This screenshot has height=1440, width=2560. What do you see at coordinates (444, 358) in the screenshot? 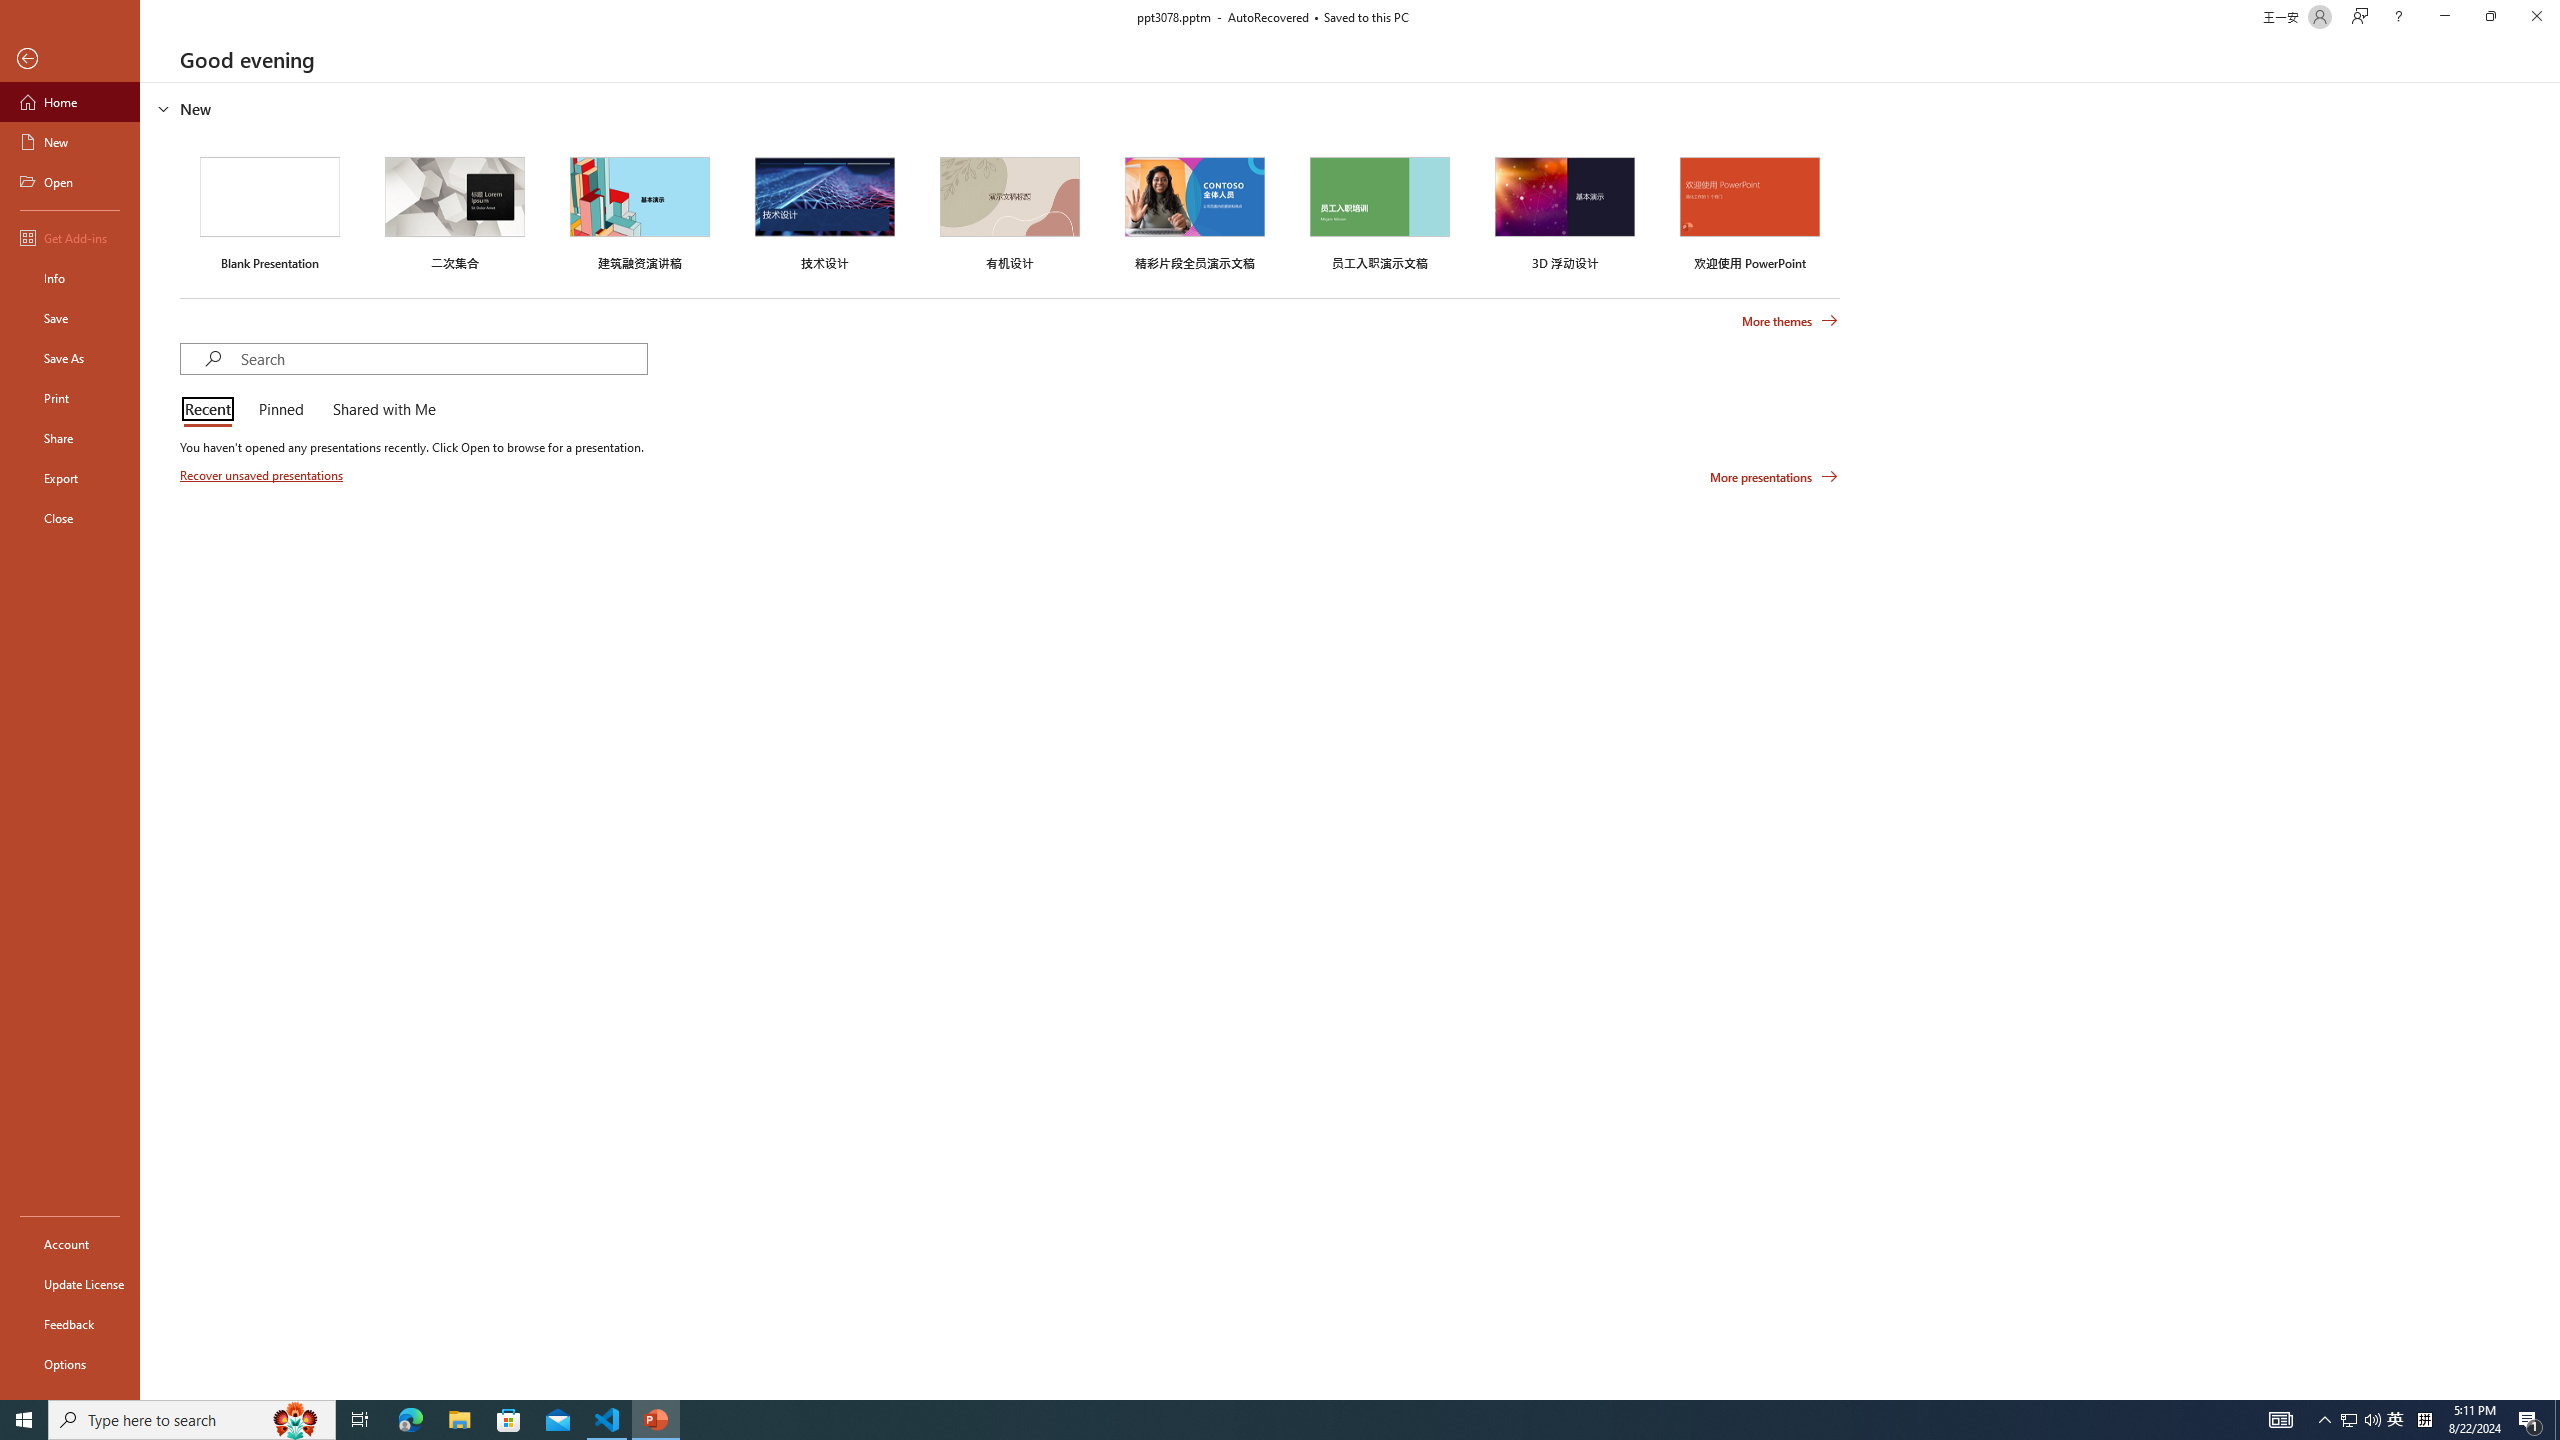
I see `Search` at bounding box center [444, 358].